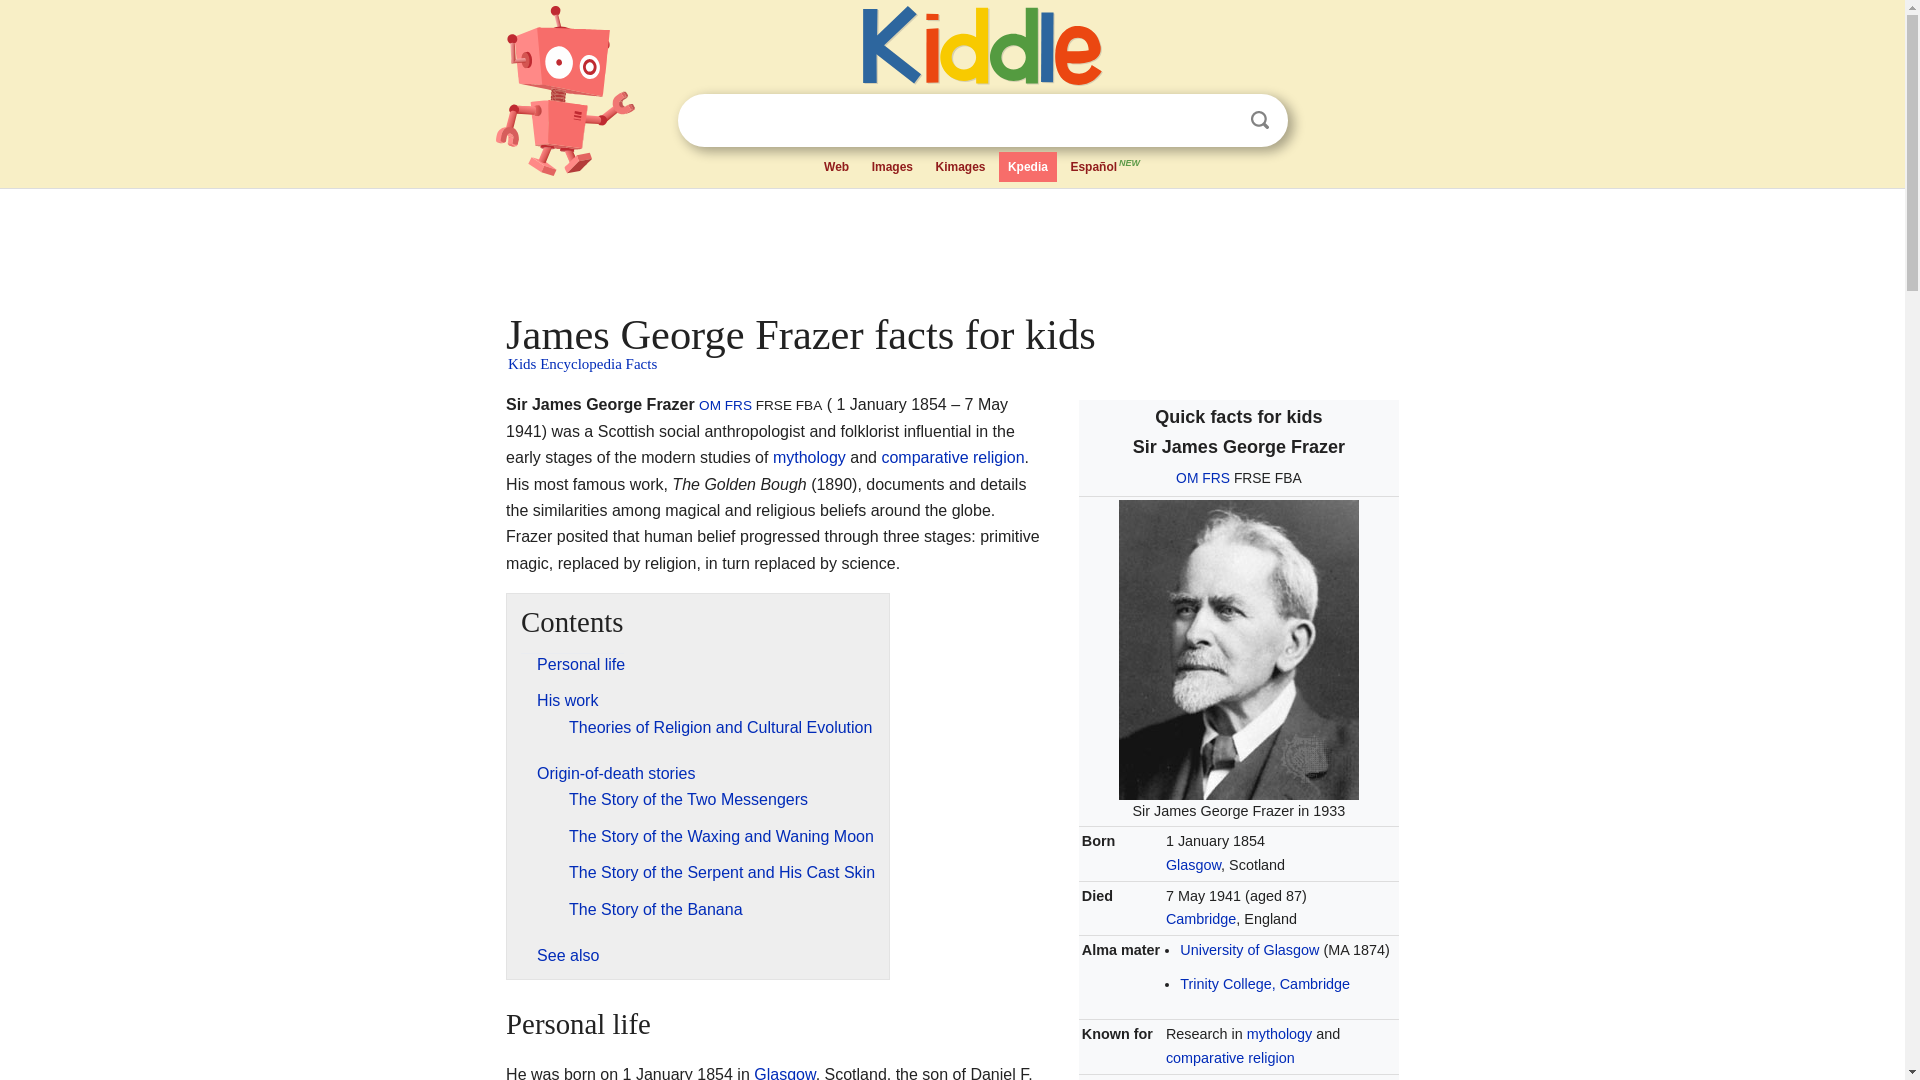  Describe the element at coordinates (1250, 949) in the screenshot. I see `University of Glasgow` at that location.